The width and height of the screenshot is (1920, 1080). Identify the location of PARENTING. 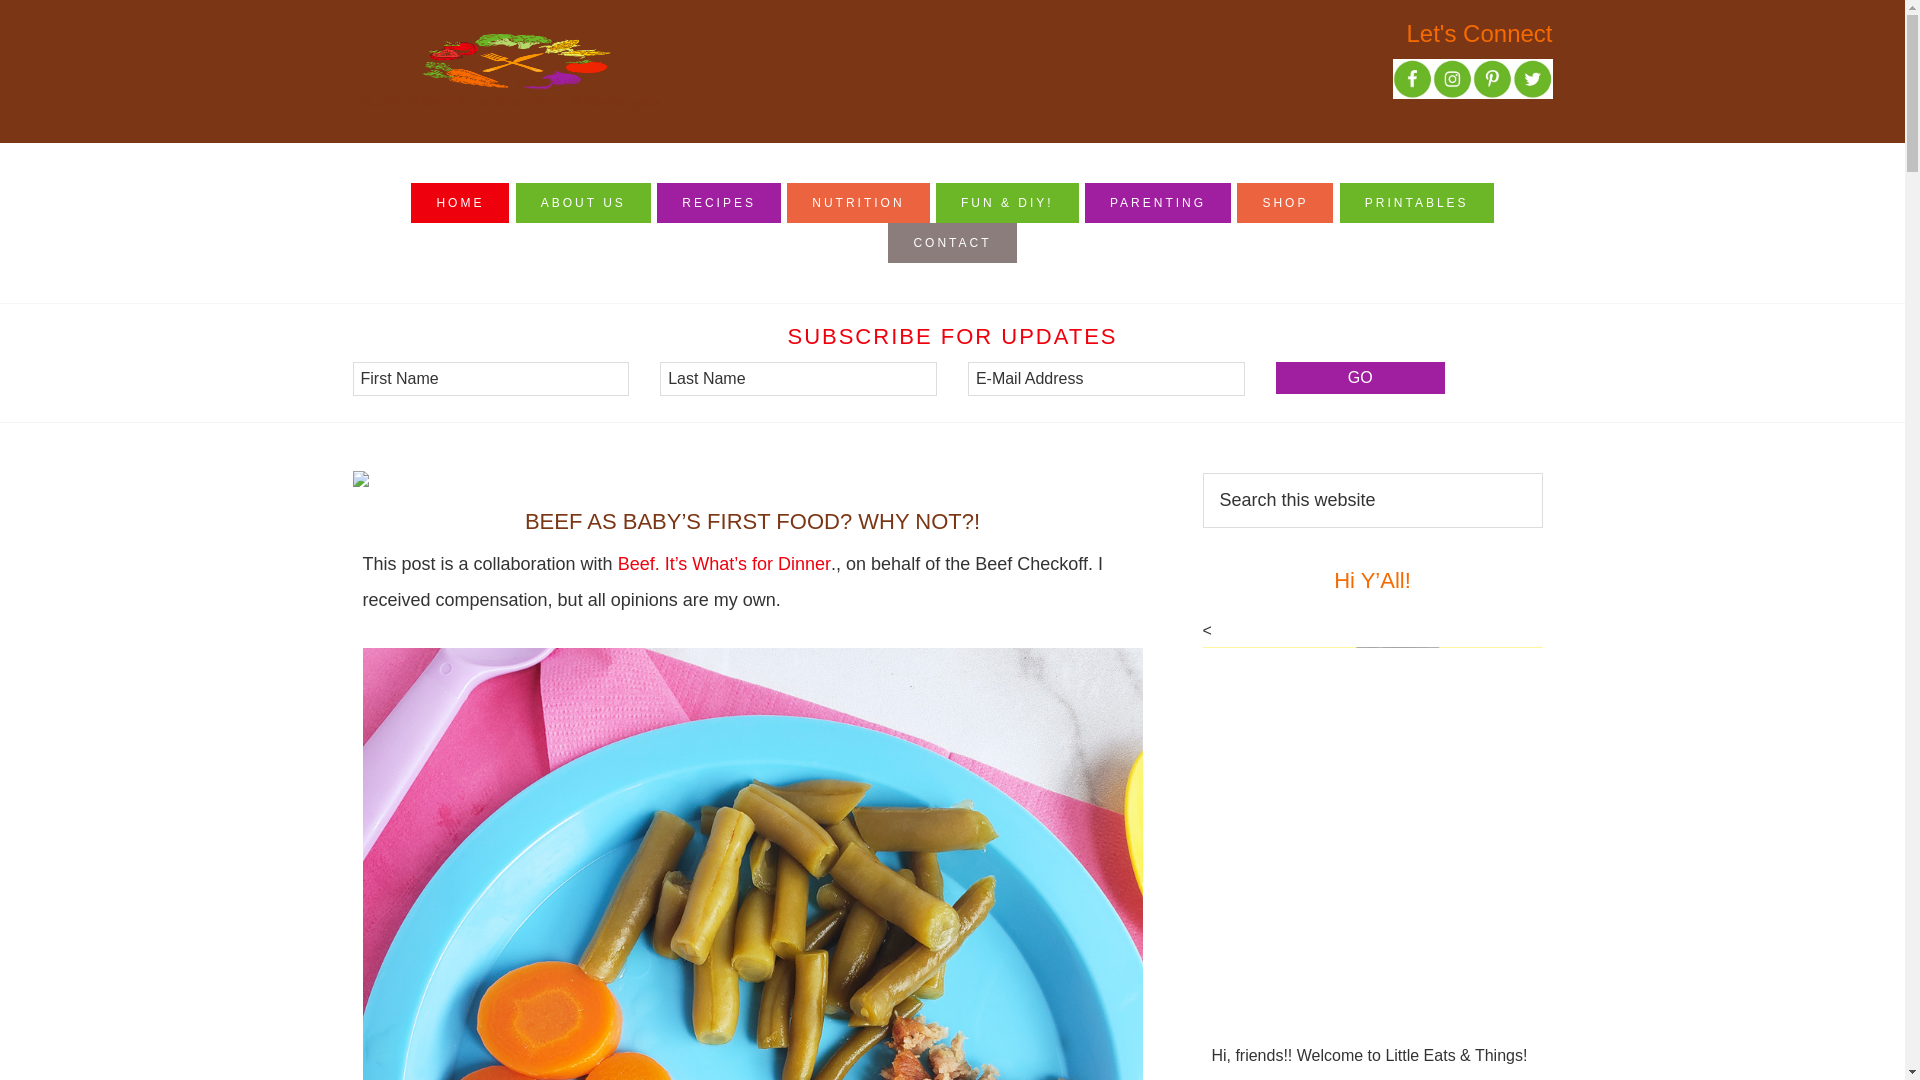
(1157, 202).